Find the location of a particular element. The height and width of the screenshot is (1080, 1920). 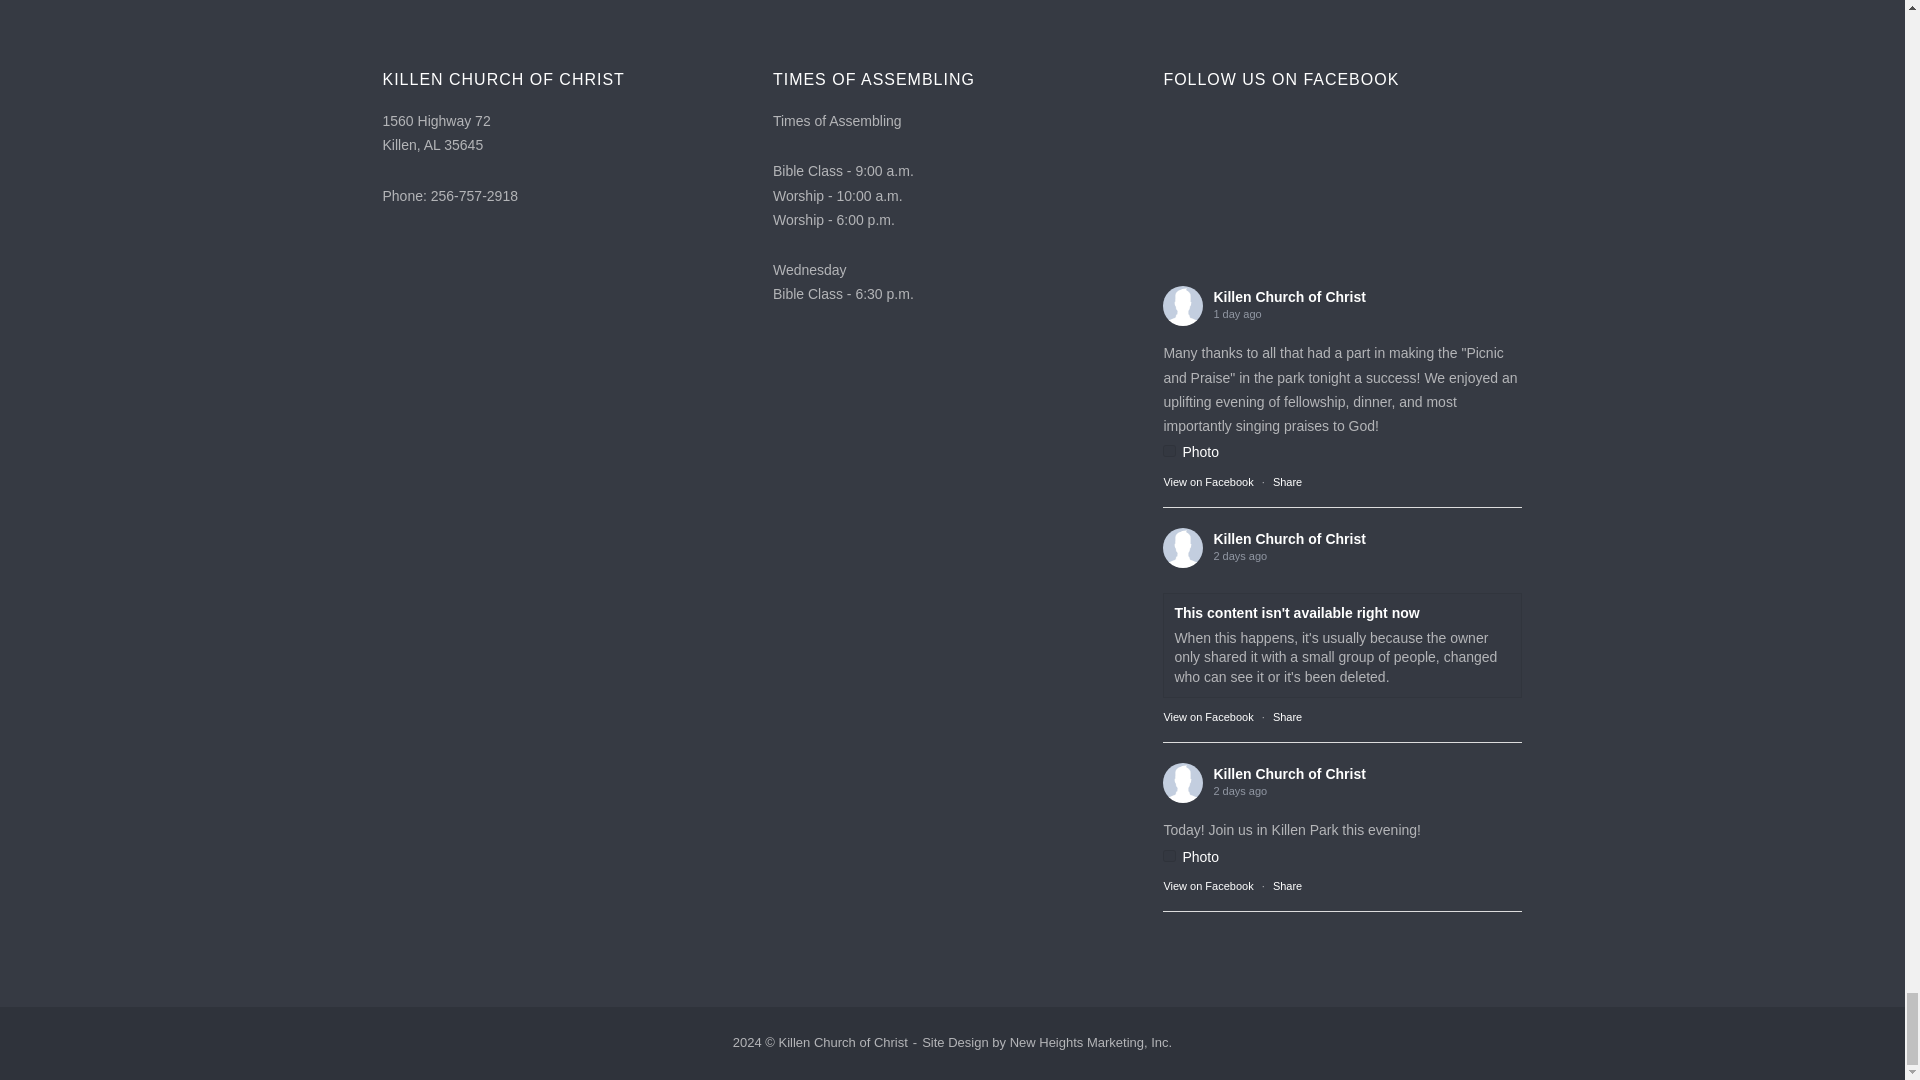

View on Facebook is located at coordinates (1208, 482).